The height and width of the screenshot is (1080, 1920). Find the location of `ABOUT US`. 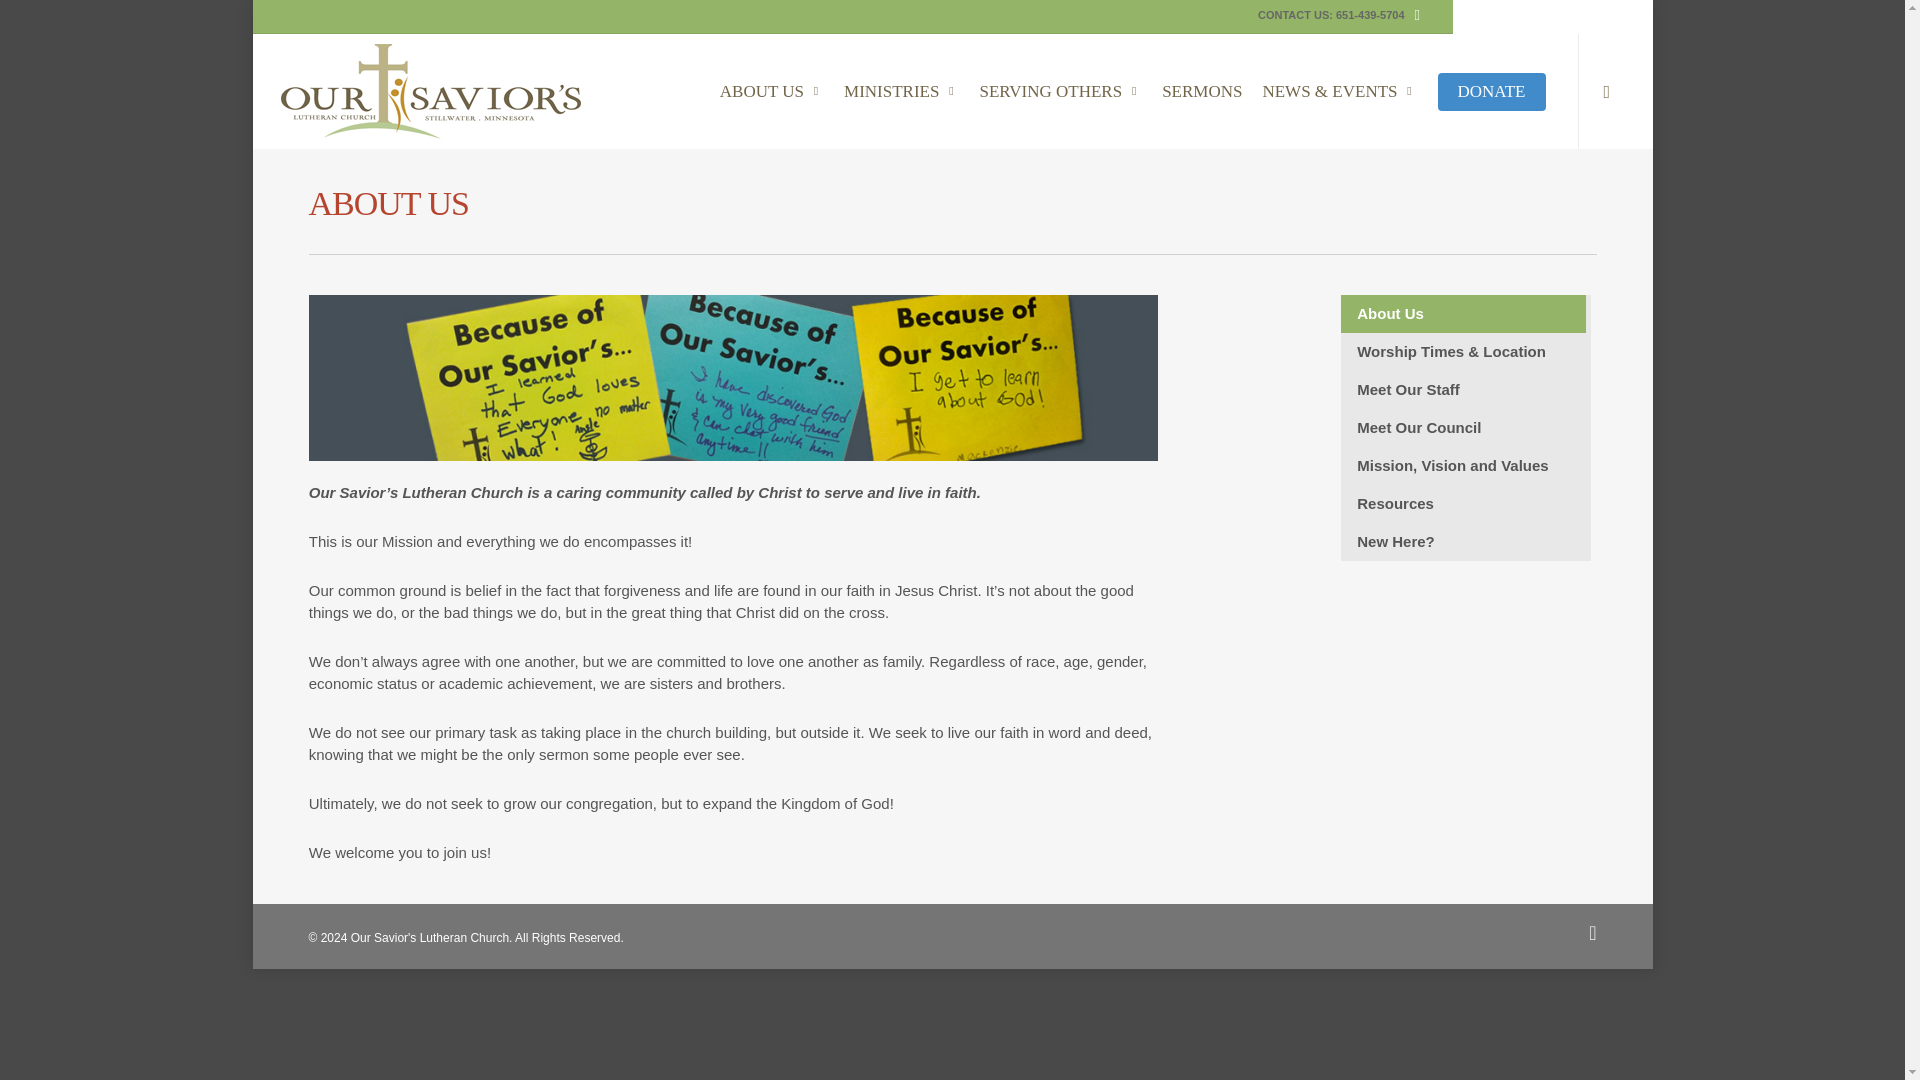

ABOUT US is located at coordinates (772, 92).